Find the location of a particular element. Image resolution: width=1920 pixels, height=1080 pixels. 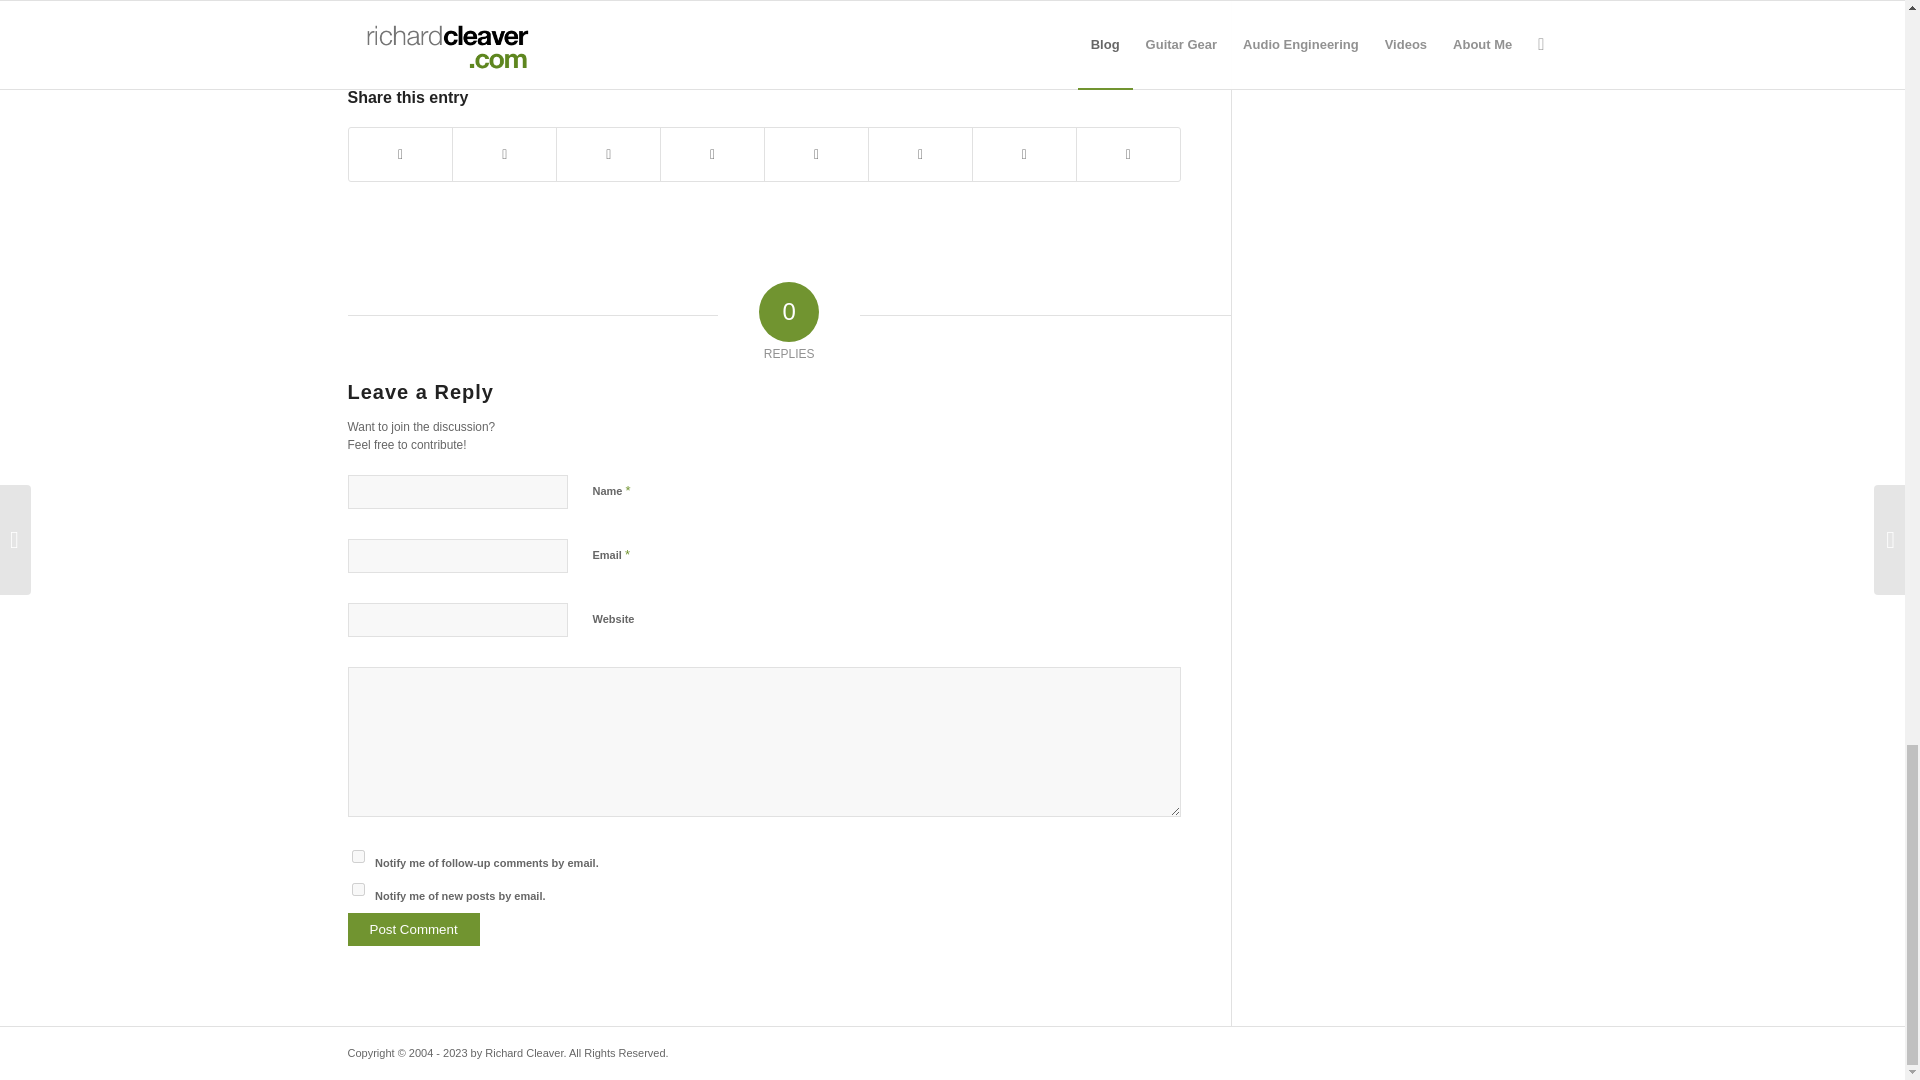

subscribe is located at coordinates (358, 856).